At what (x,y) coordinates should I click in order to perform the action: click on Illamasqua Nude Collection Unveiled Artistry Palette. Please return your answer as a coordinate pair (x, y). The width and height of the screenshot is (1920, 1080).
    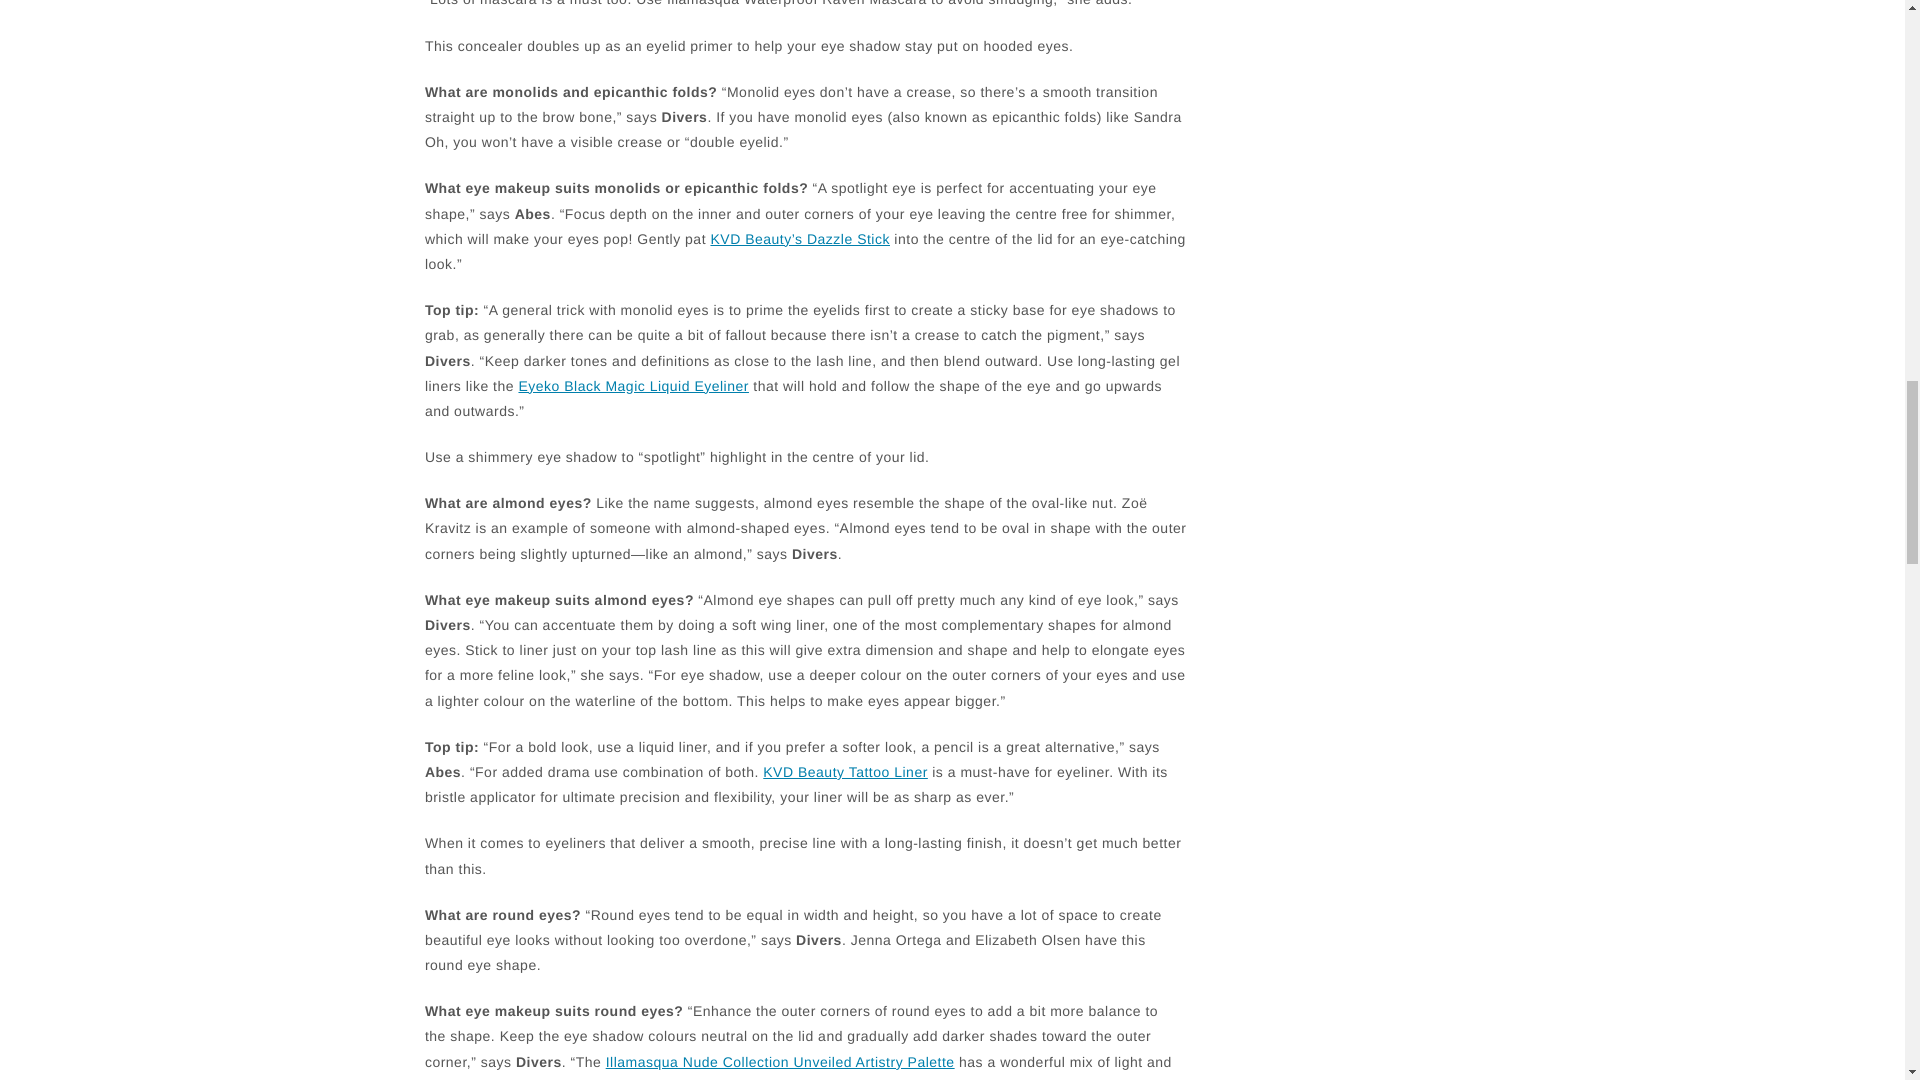
    Looking at the image, I should click on (780, 1062).